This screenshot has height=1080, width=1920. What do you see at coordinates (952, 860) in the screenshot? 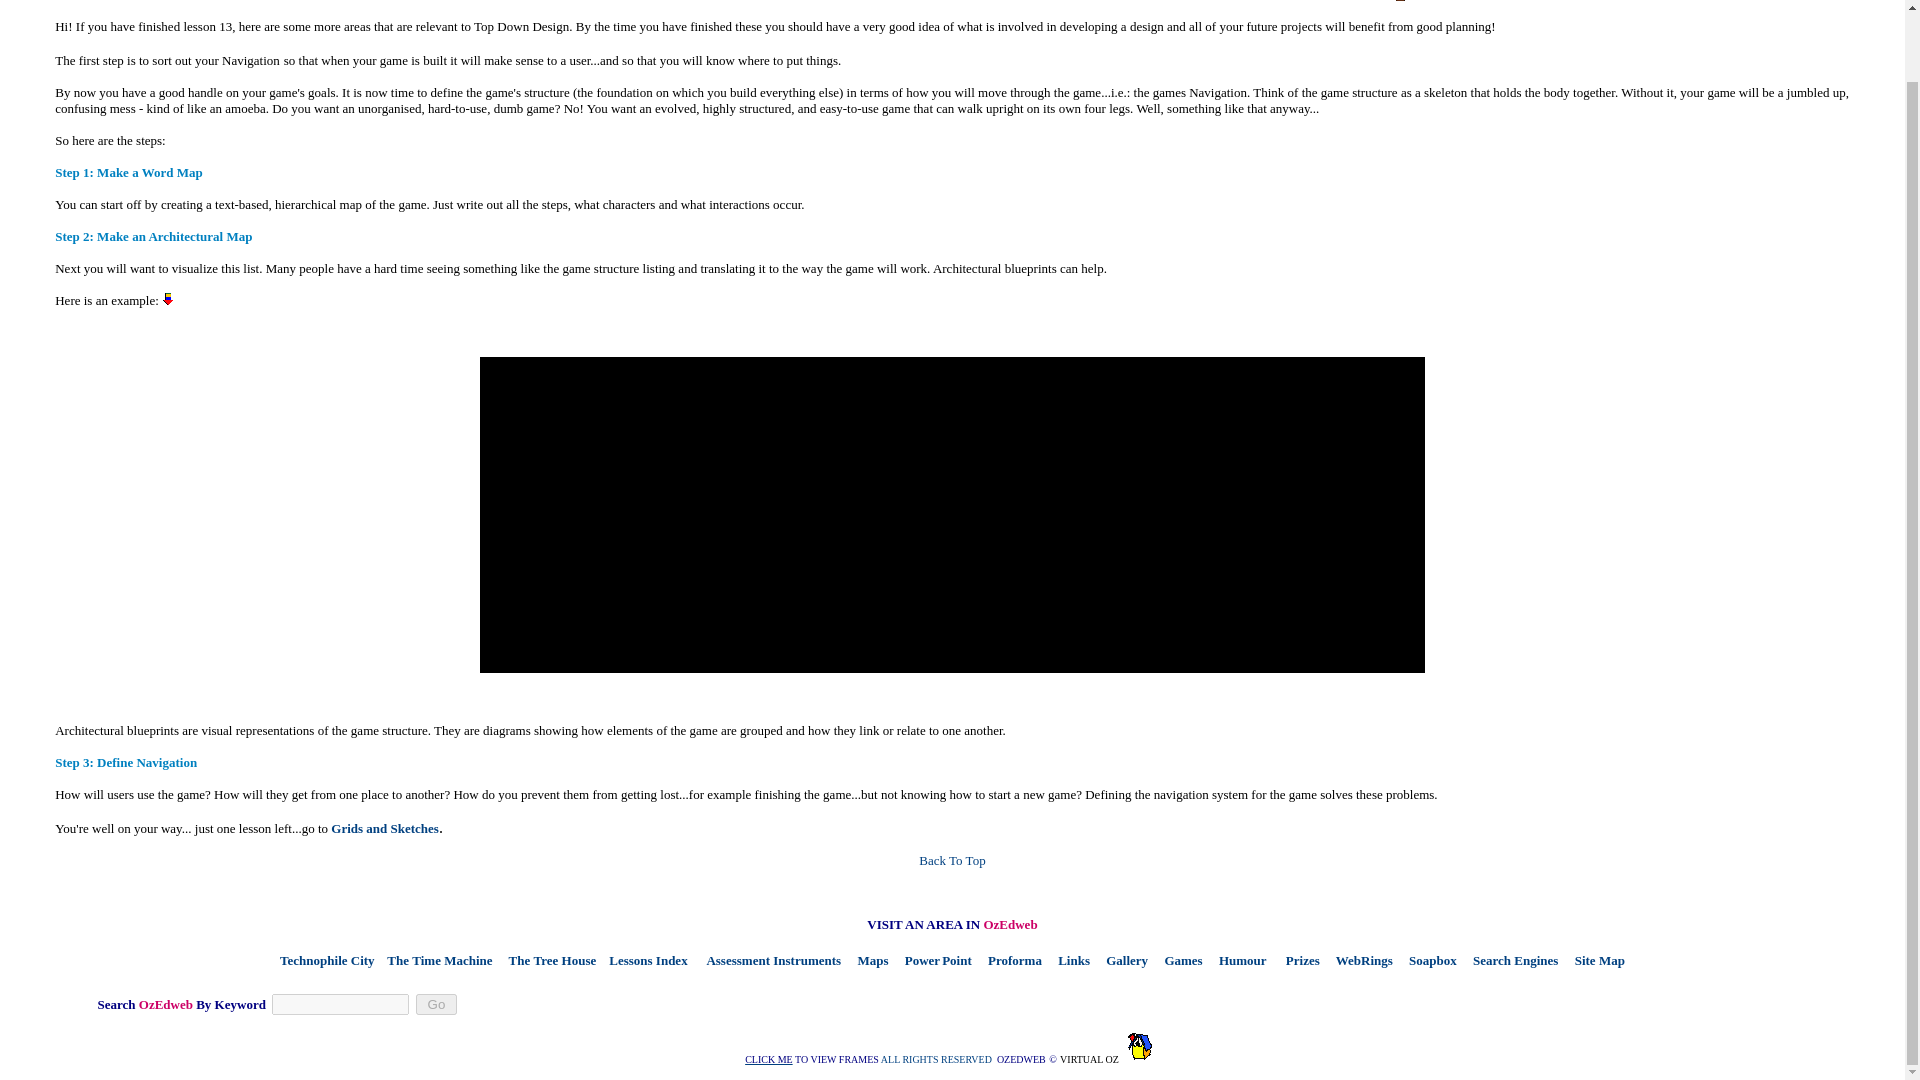
I see `Back To Top` at bounding box center [952, 860].